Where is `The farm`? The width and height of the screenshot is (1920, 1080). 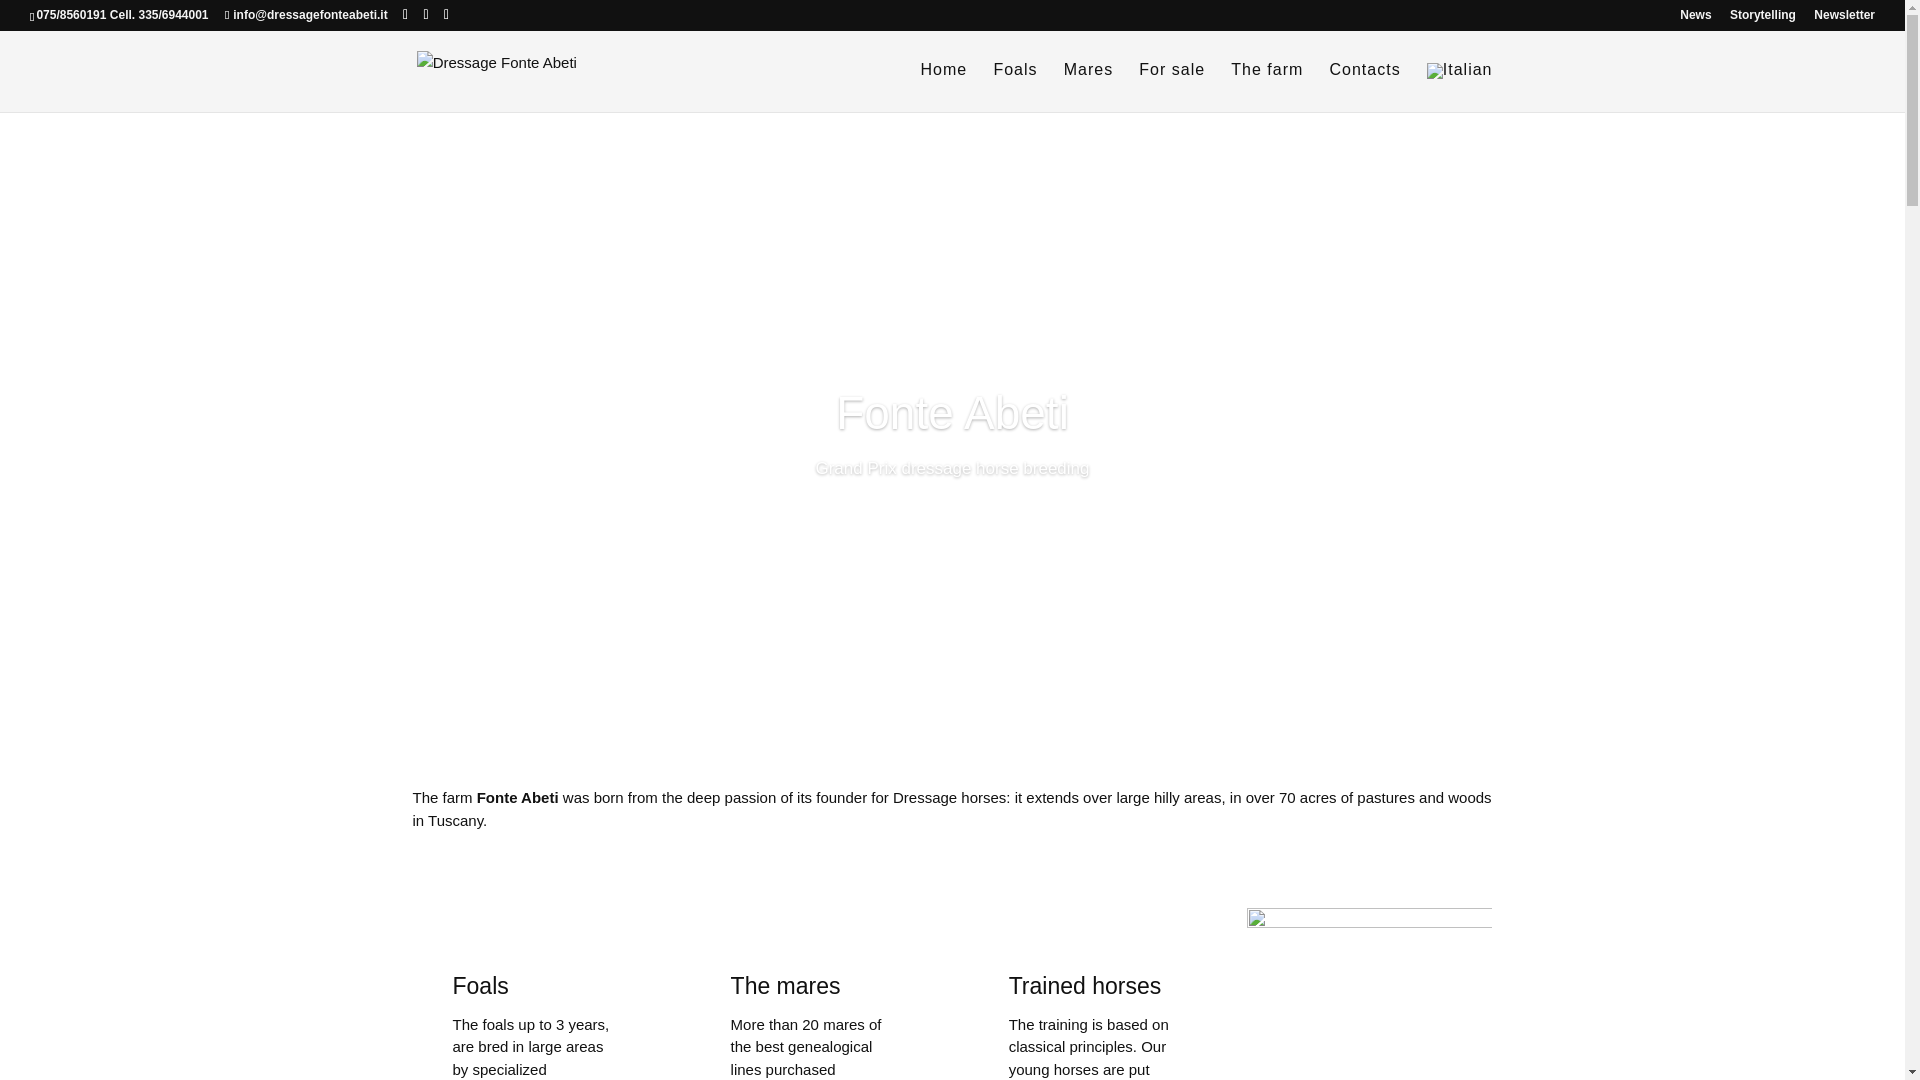 The farm is located at coordinates (1266, 86).